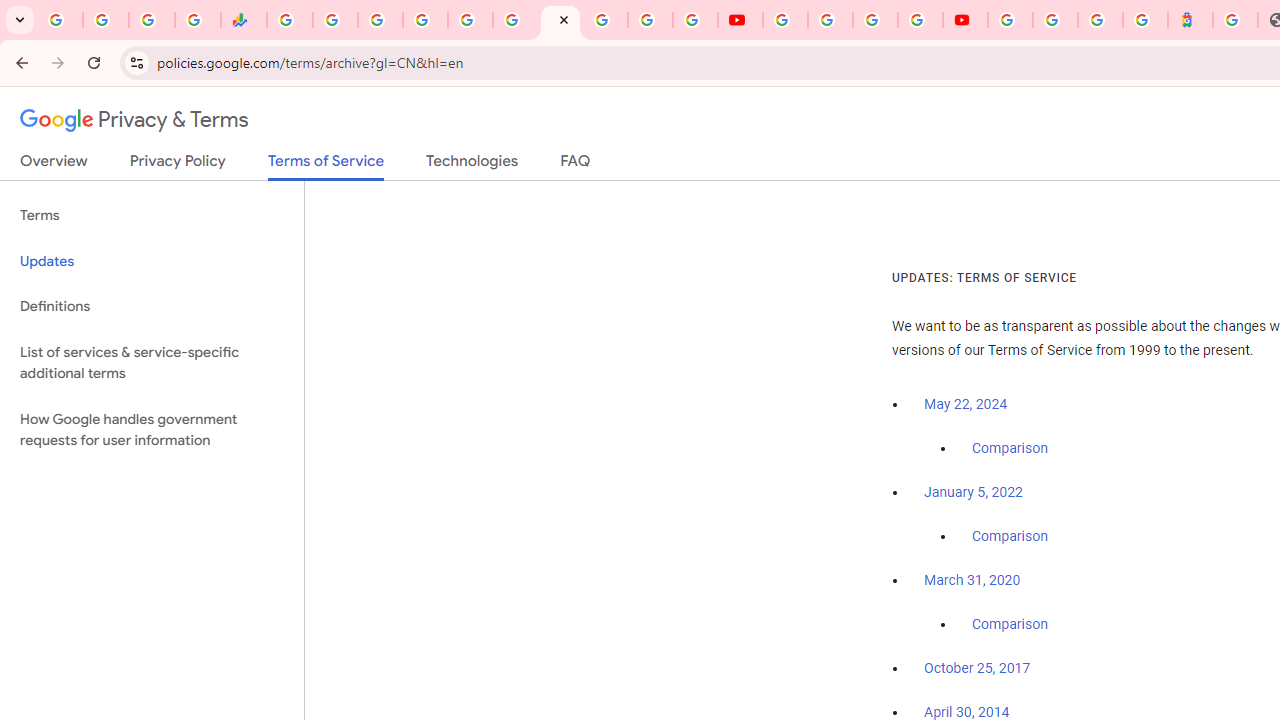 The image size is (1280, 720). What do you see at coordinates (966, 20) in the screenshot?
I see `Content Creator Programs & Opportunities - YouTube Creators` at bounding box center [966, 20].